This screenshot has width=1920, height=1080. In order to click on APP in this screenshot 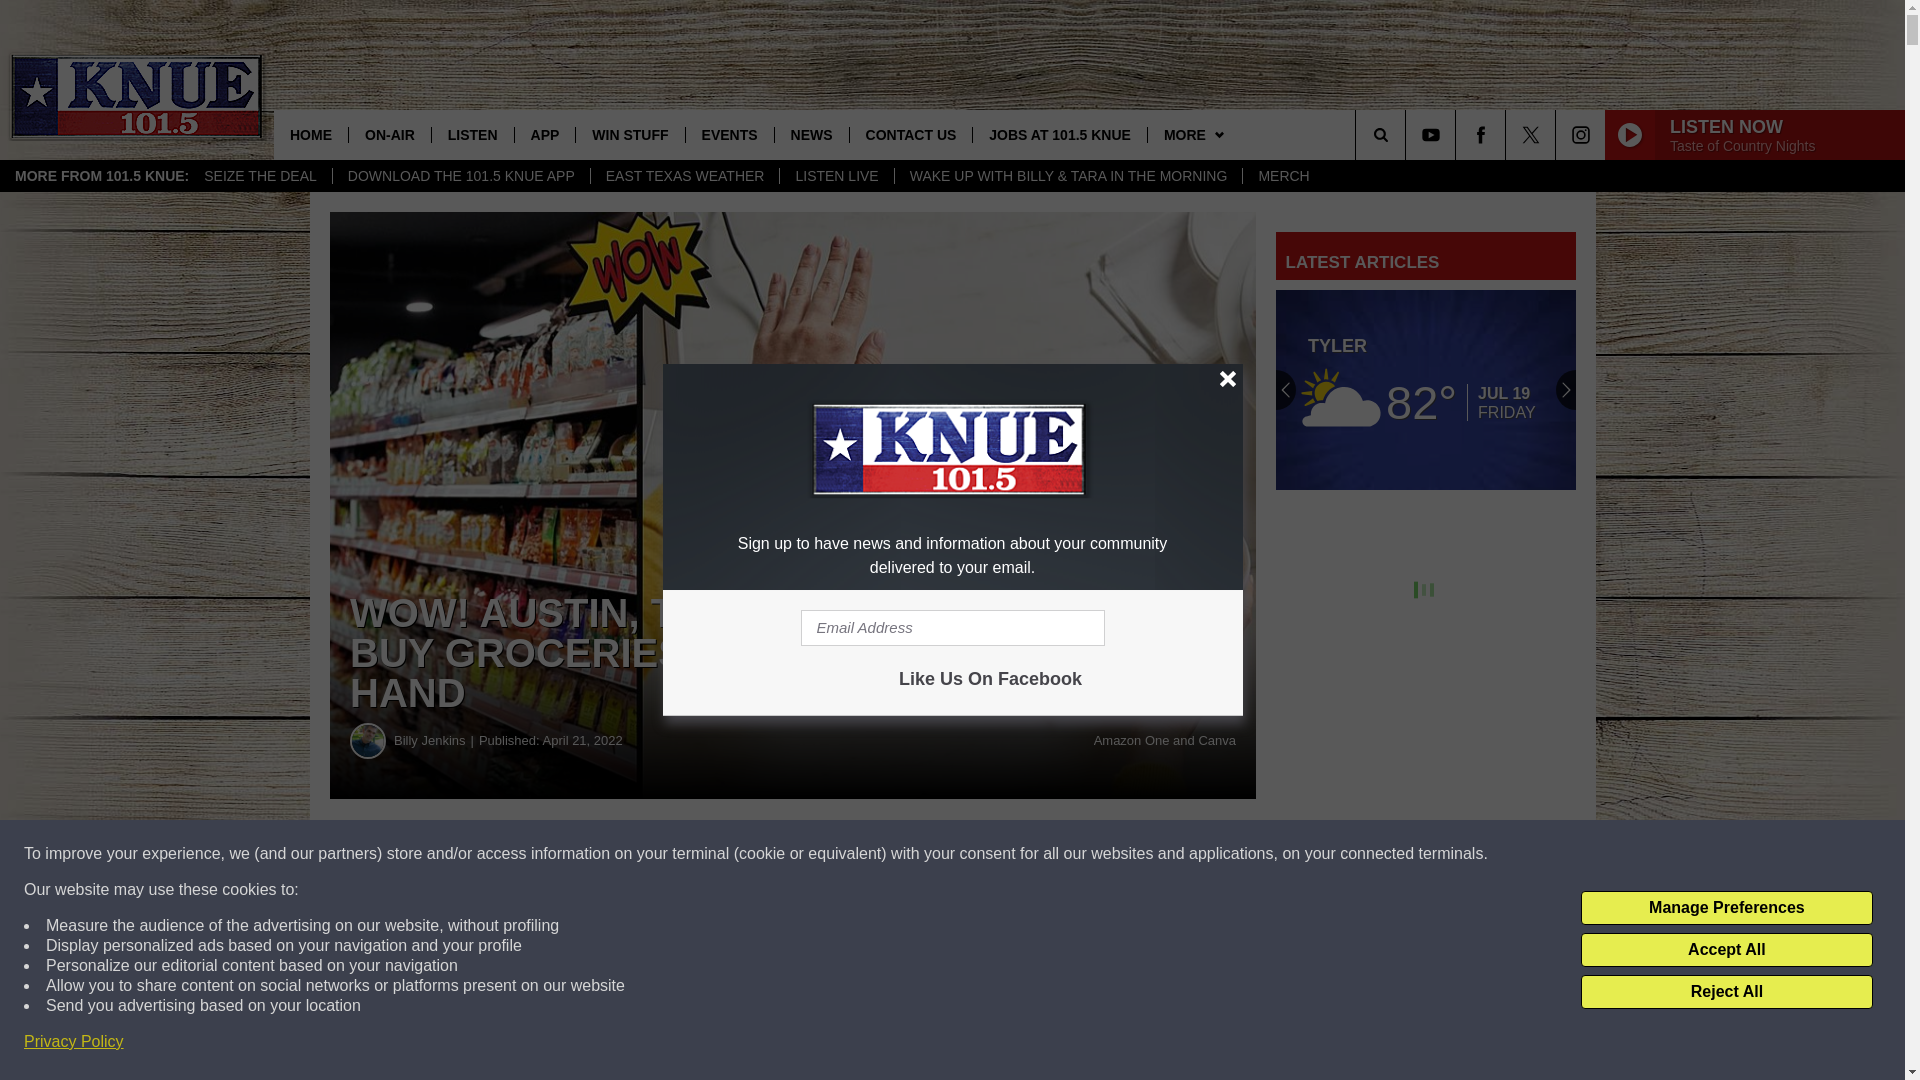, I will do `click(545, 134)`.